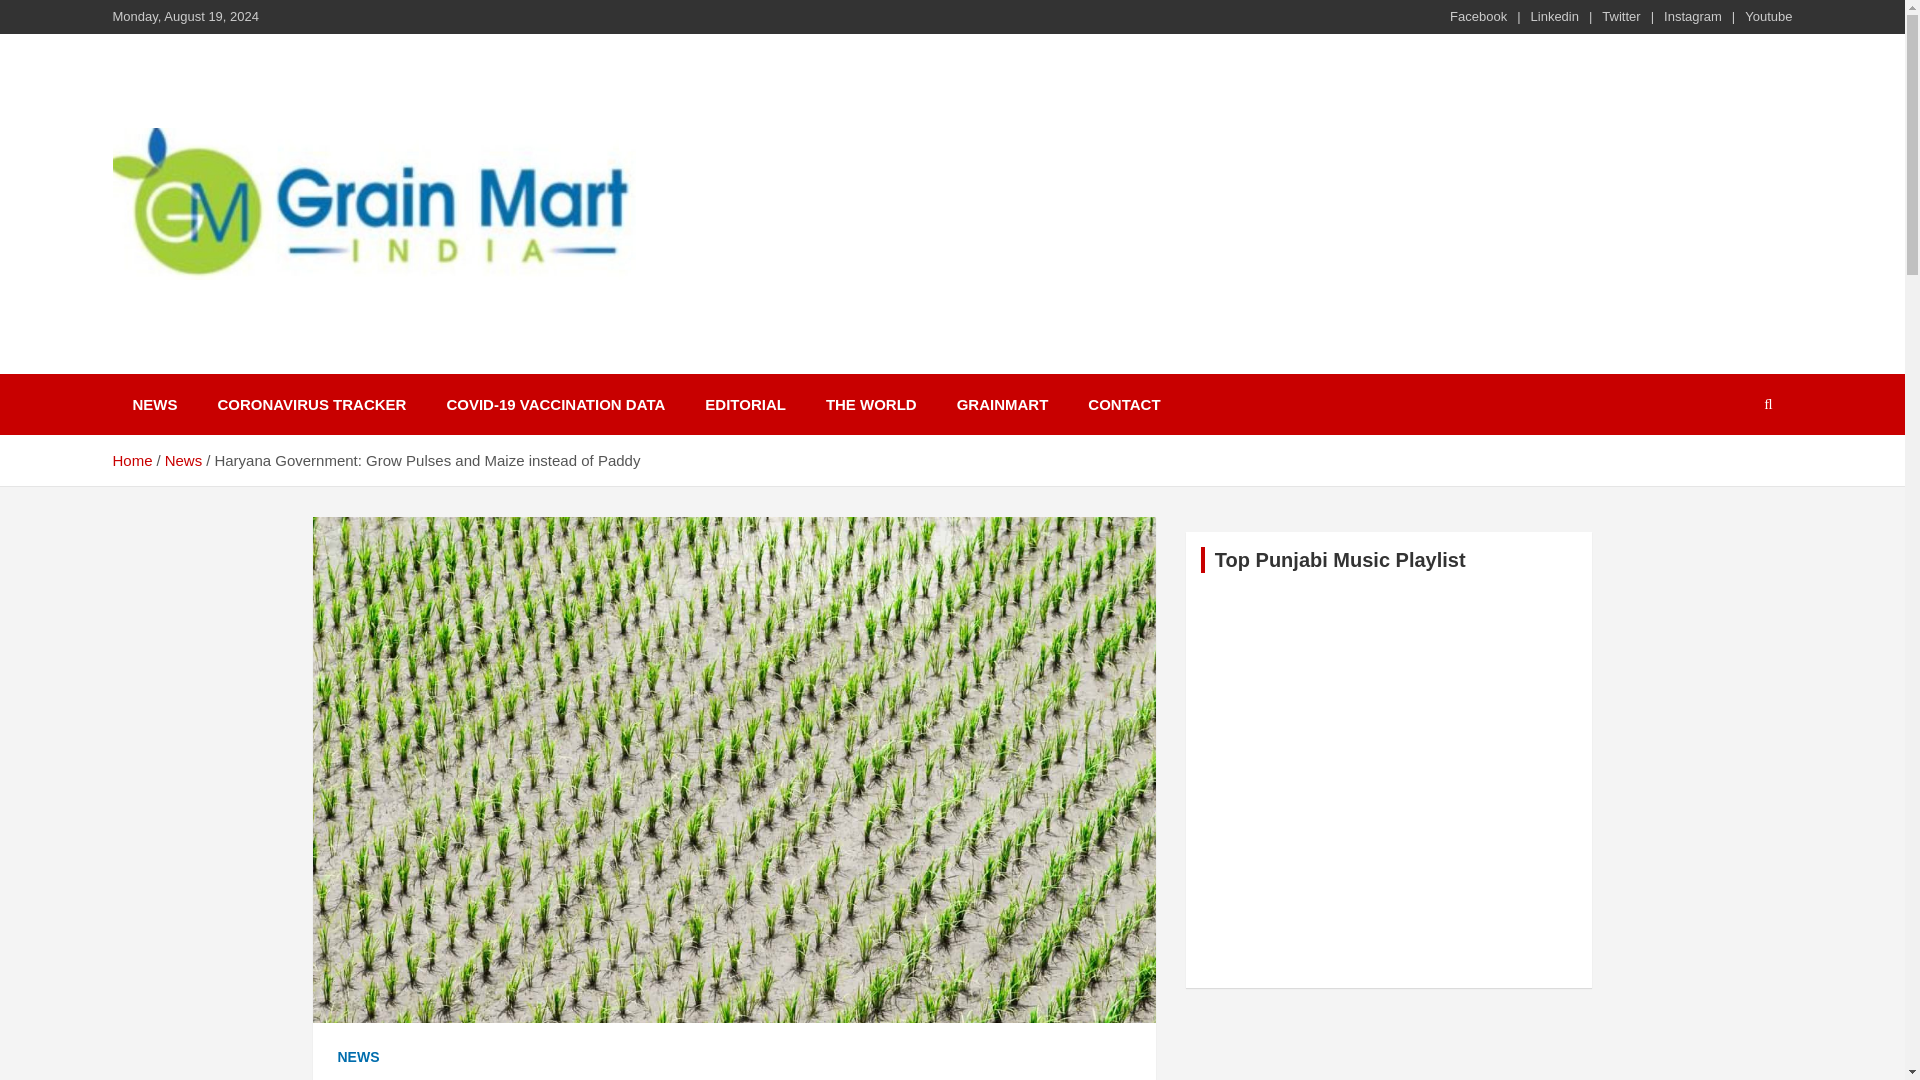  Describe the element at coordinates (871, 404) in the screenshot. I see `THE WORLD` at that location.